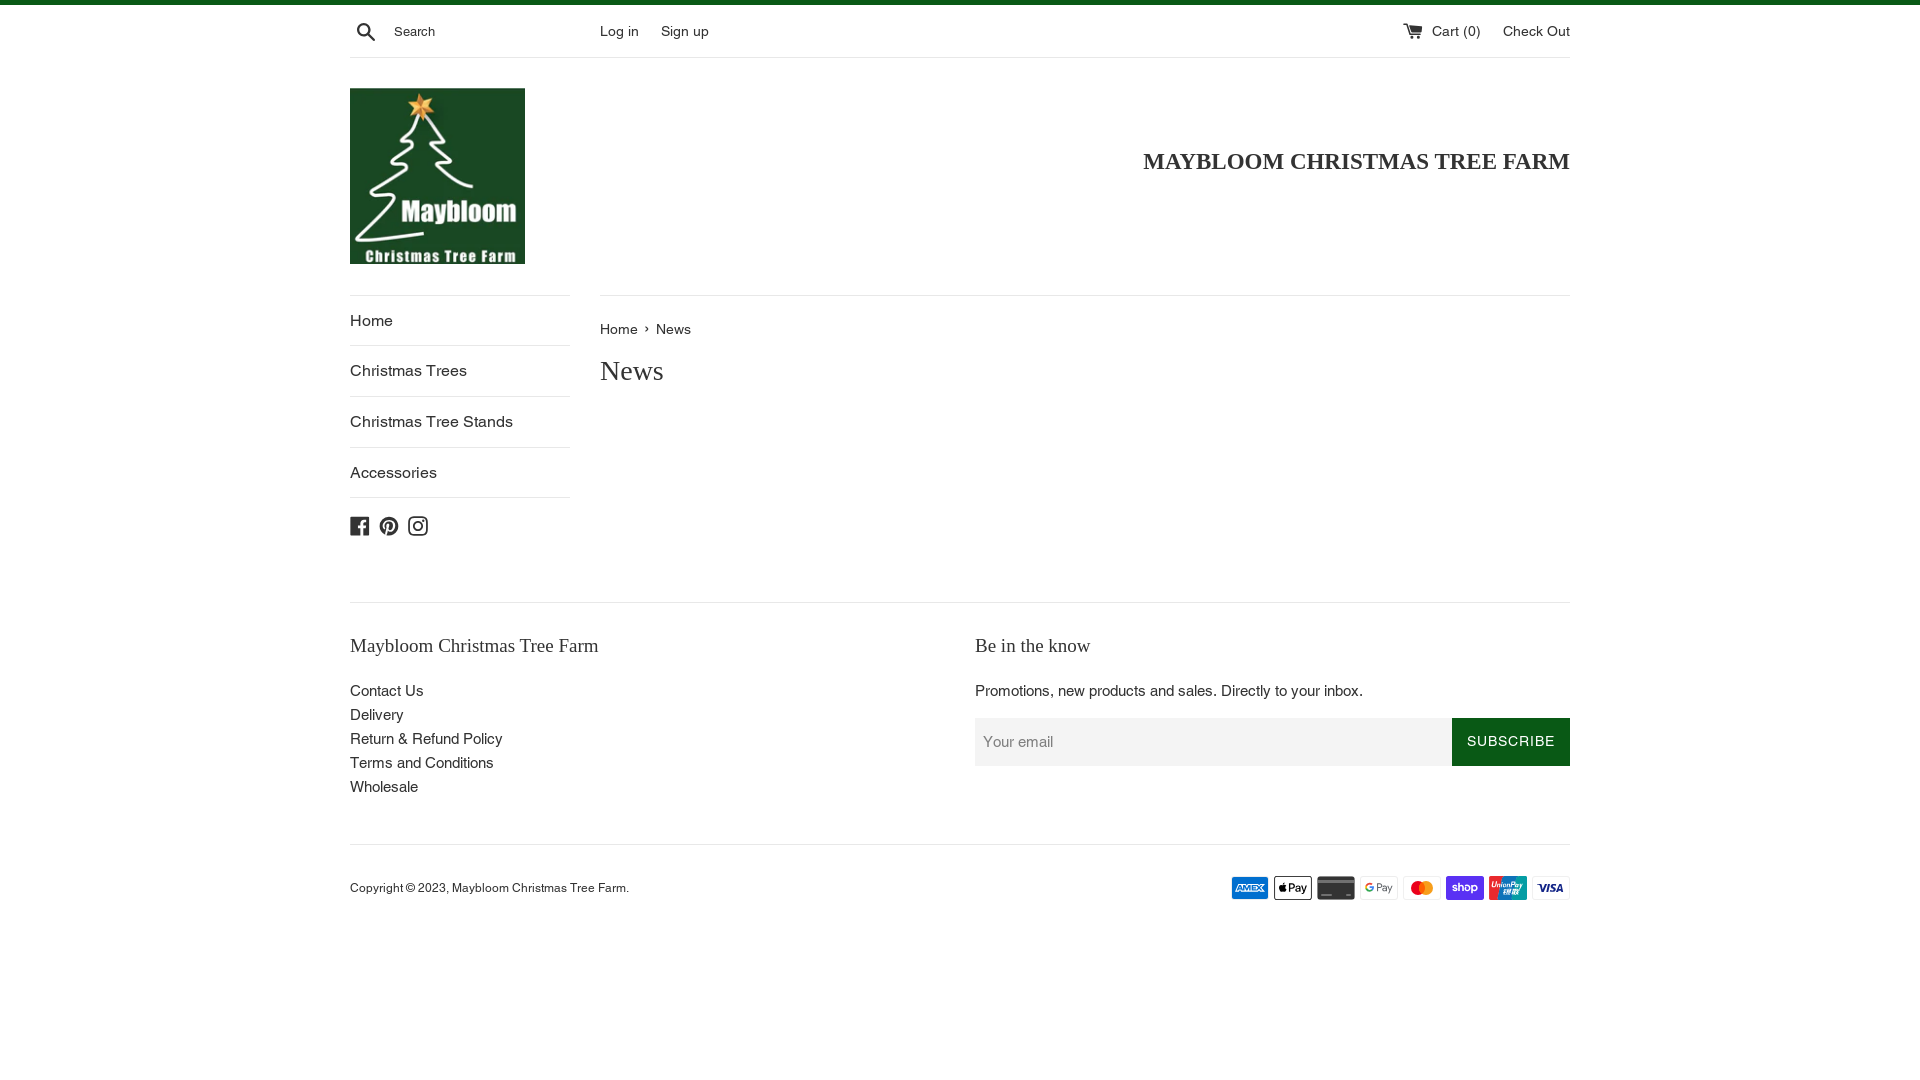 The height and width of the screenshot is (1080, 1920). Describe the element at coordinates (377, 714) in the screenshot. I see `Delivery` at that location.